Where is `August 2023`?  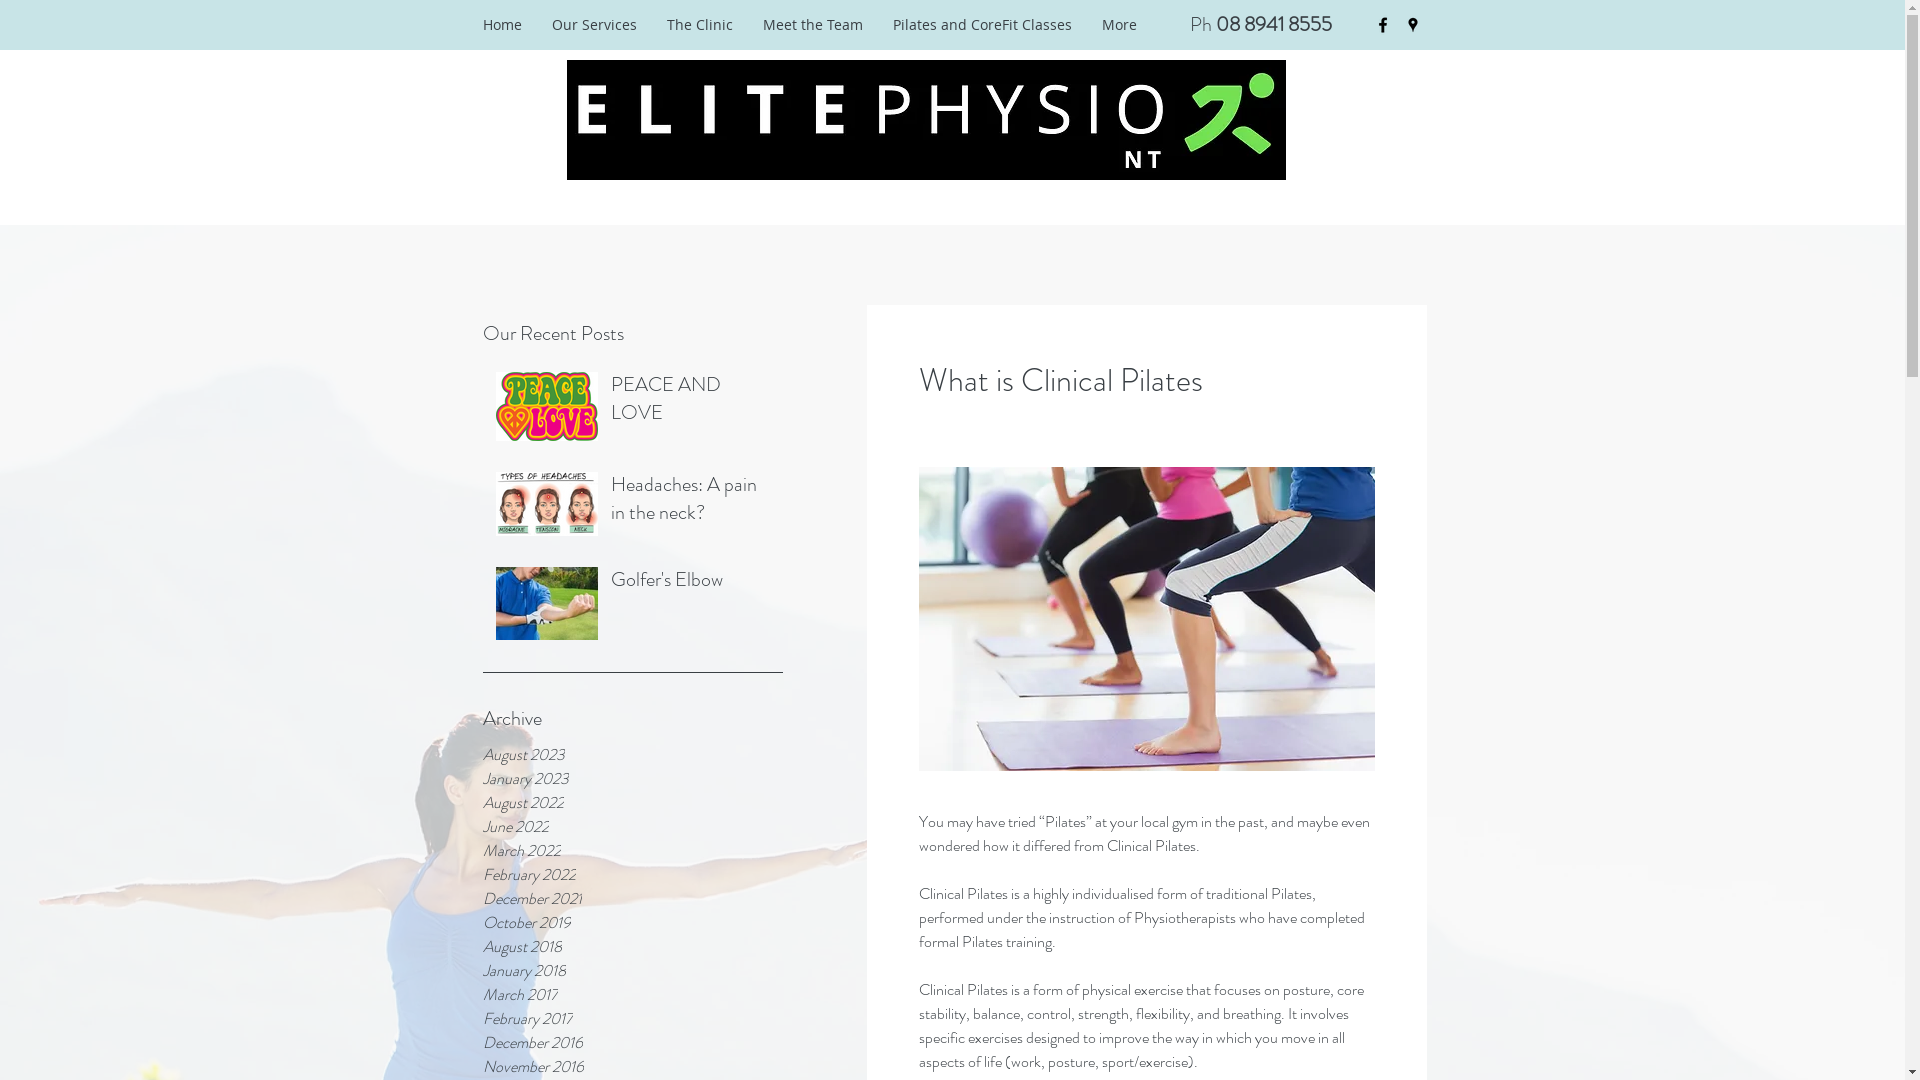 August 2023 is located at coordinates (632, 755).